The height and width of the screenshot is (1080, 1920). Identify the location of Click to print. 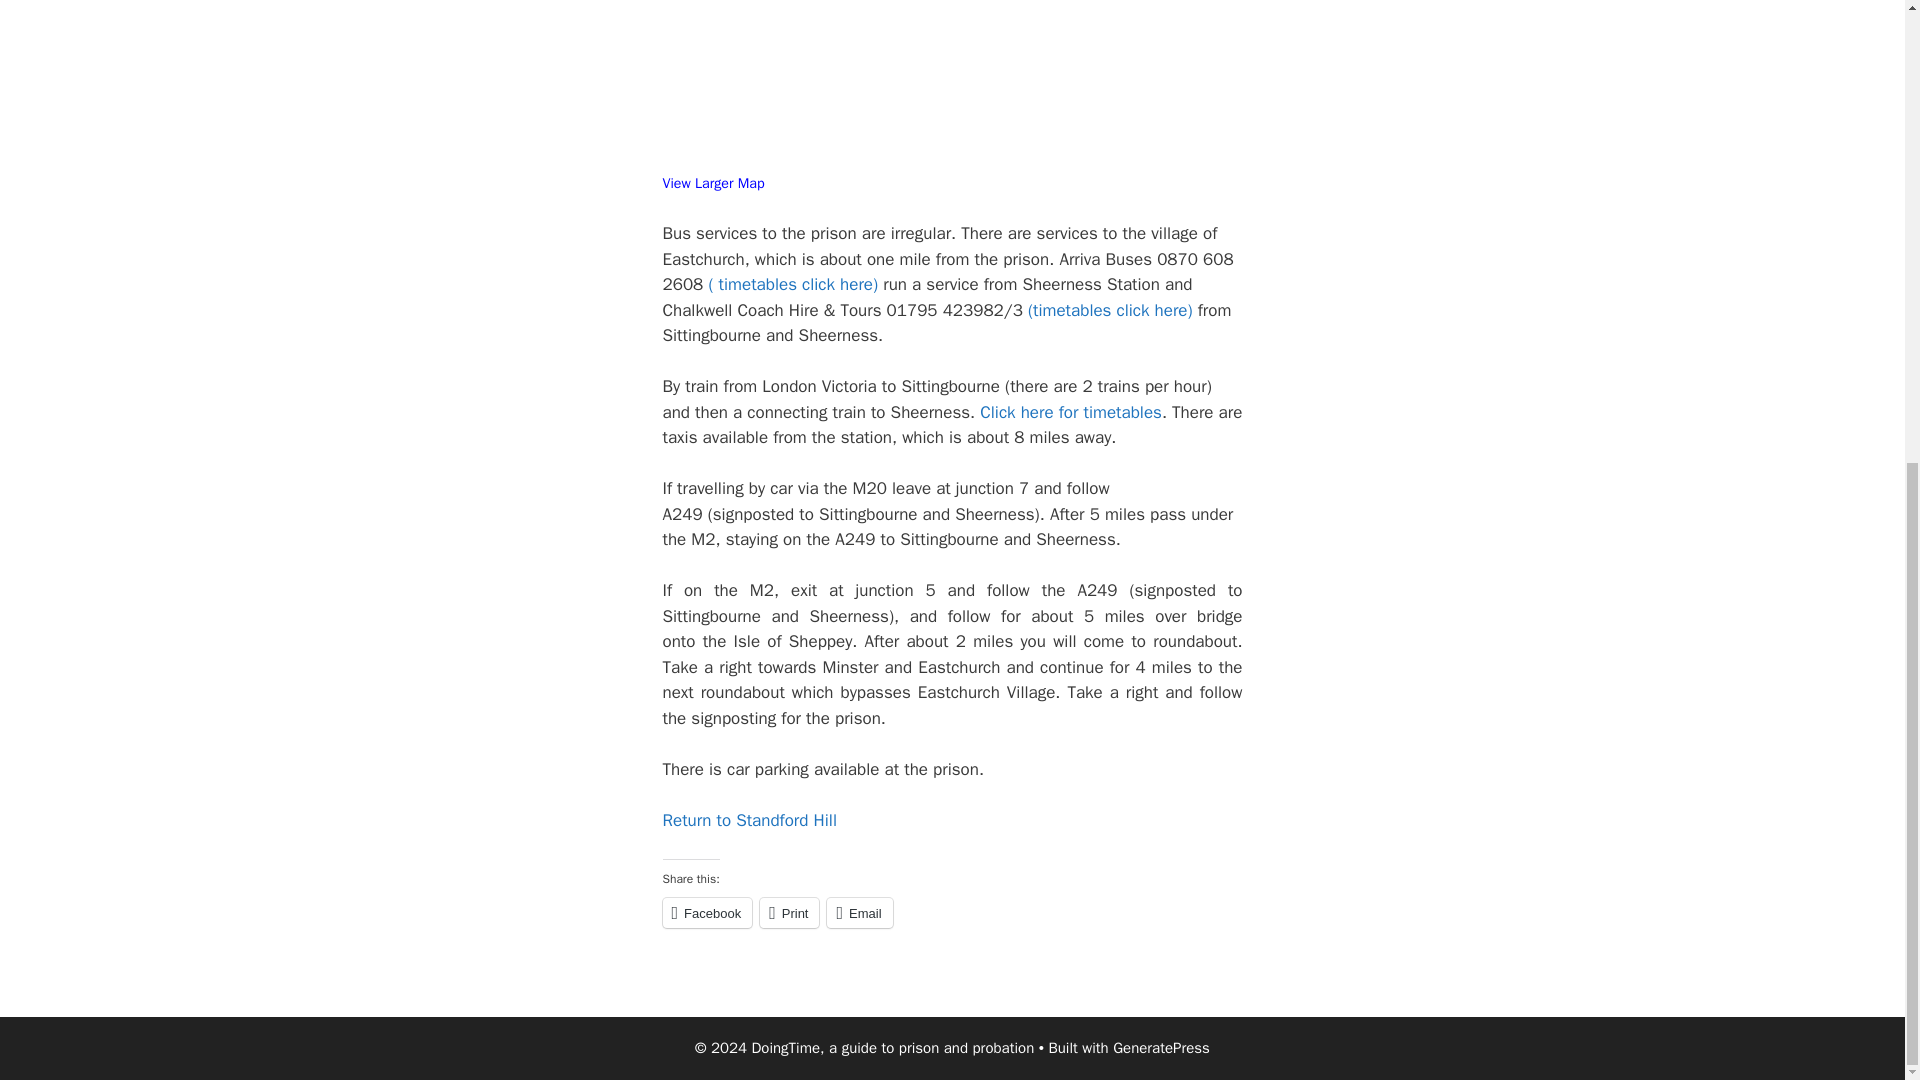
(790, 912).